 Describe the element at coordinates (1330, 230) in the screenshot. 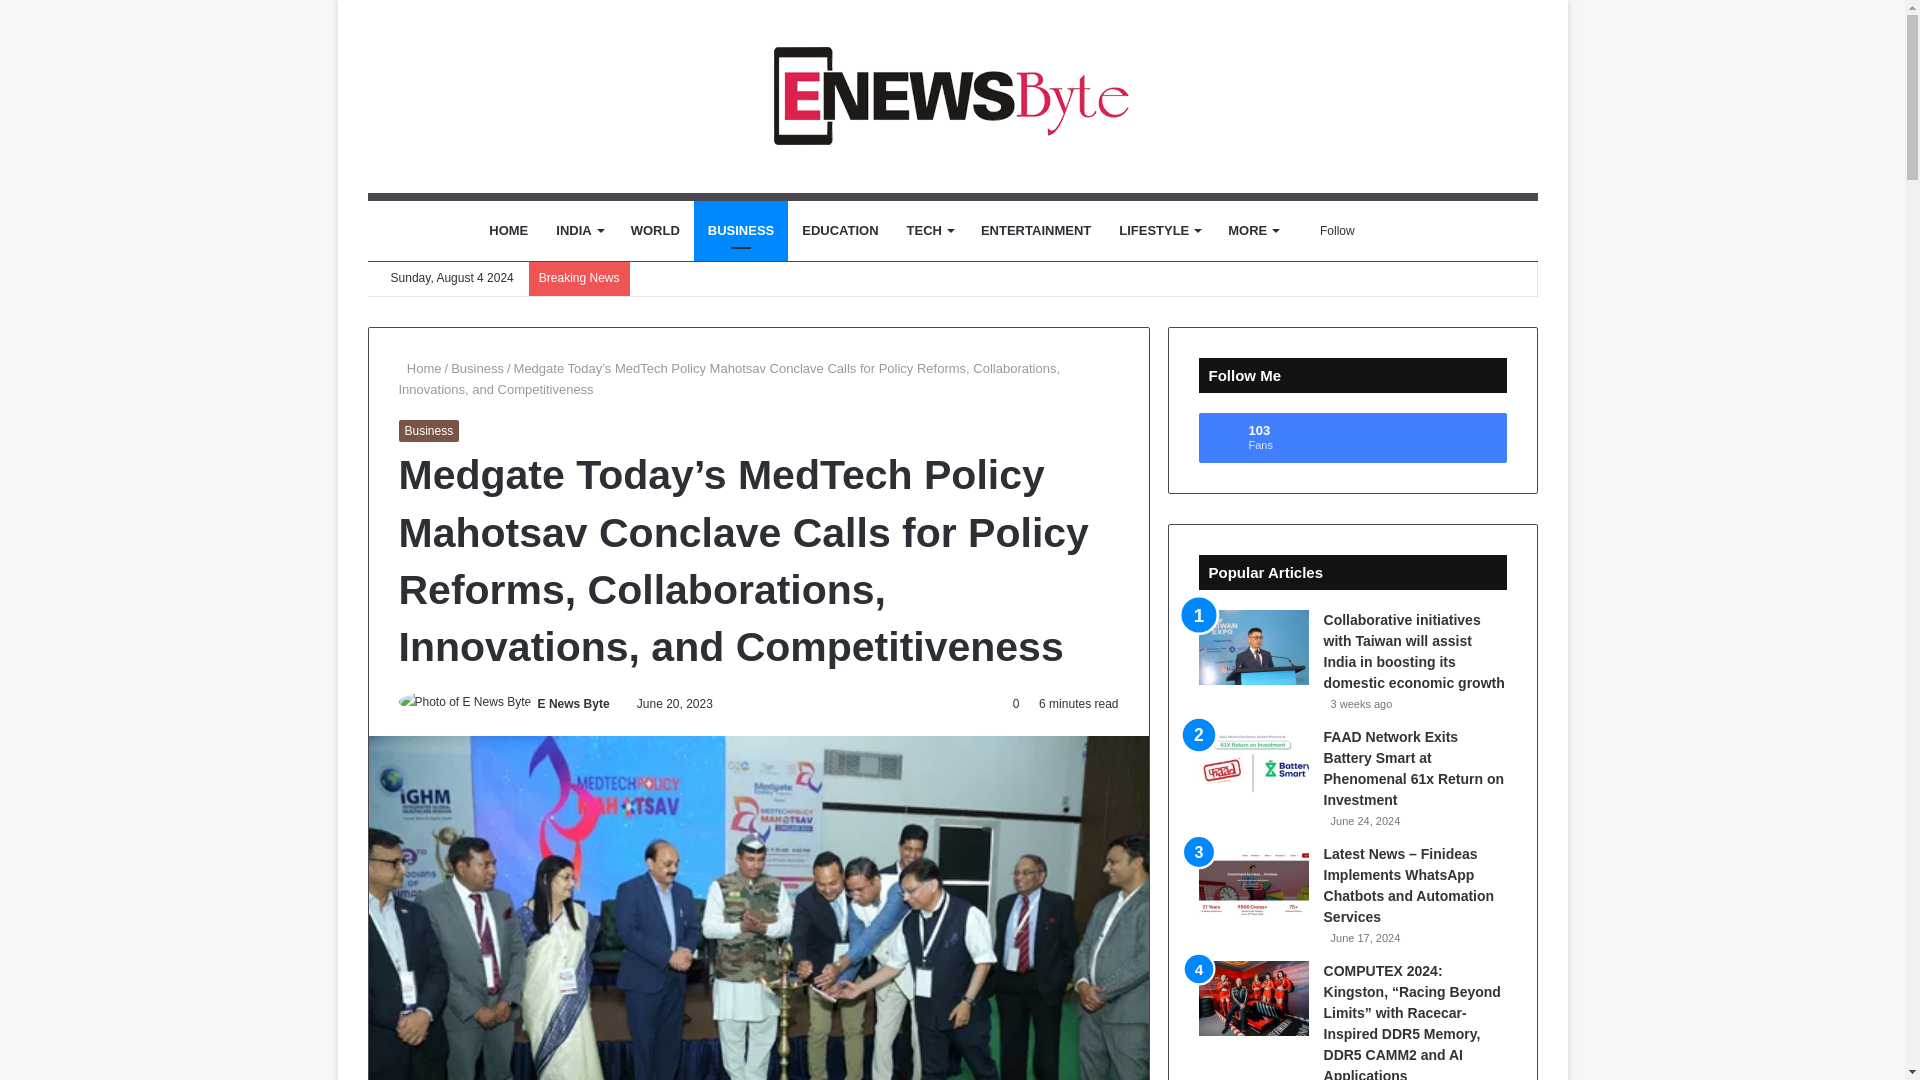

I see `Follow` at that location.